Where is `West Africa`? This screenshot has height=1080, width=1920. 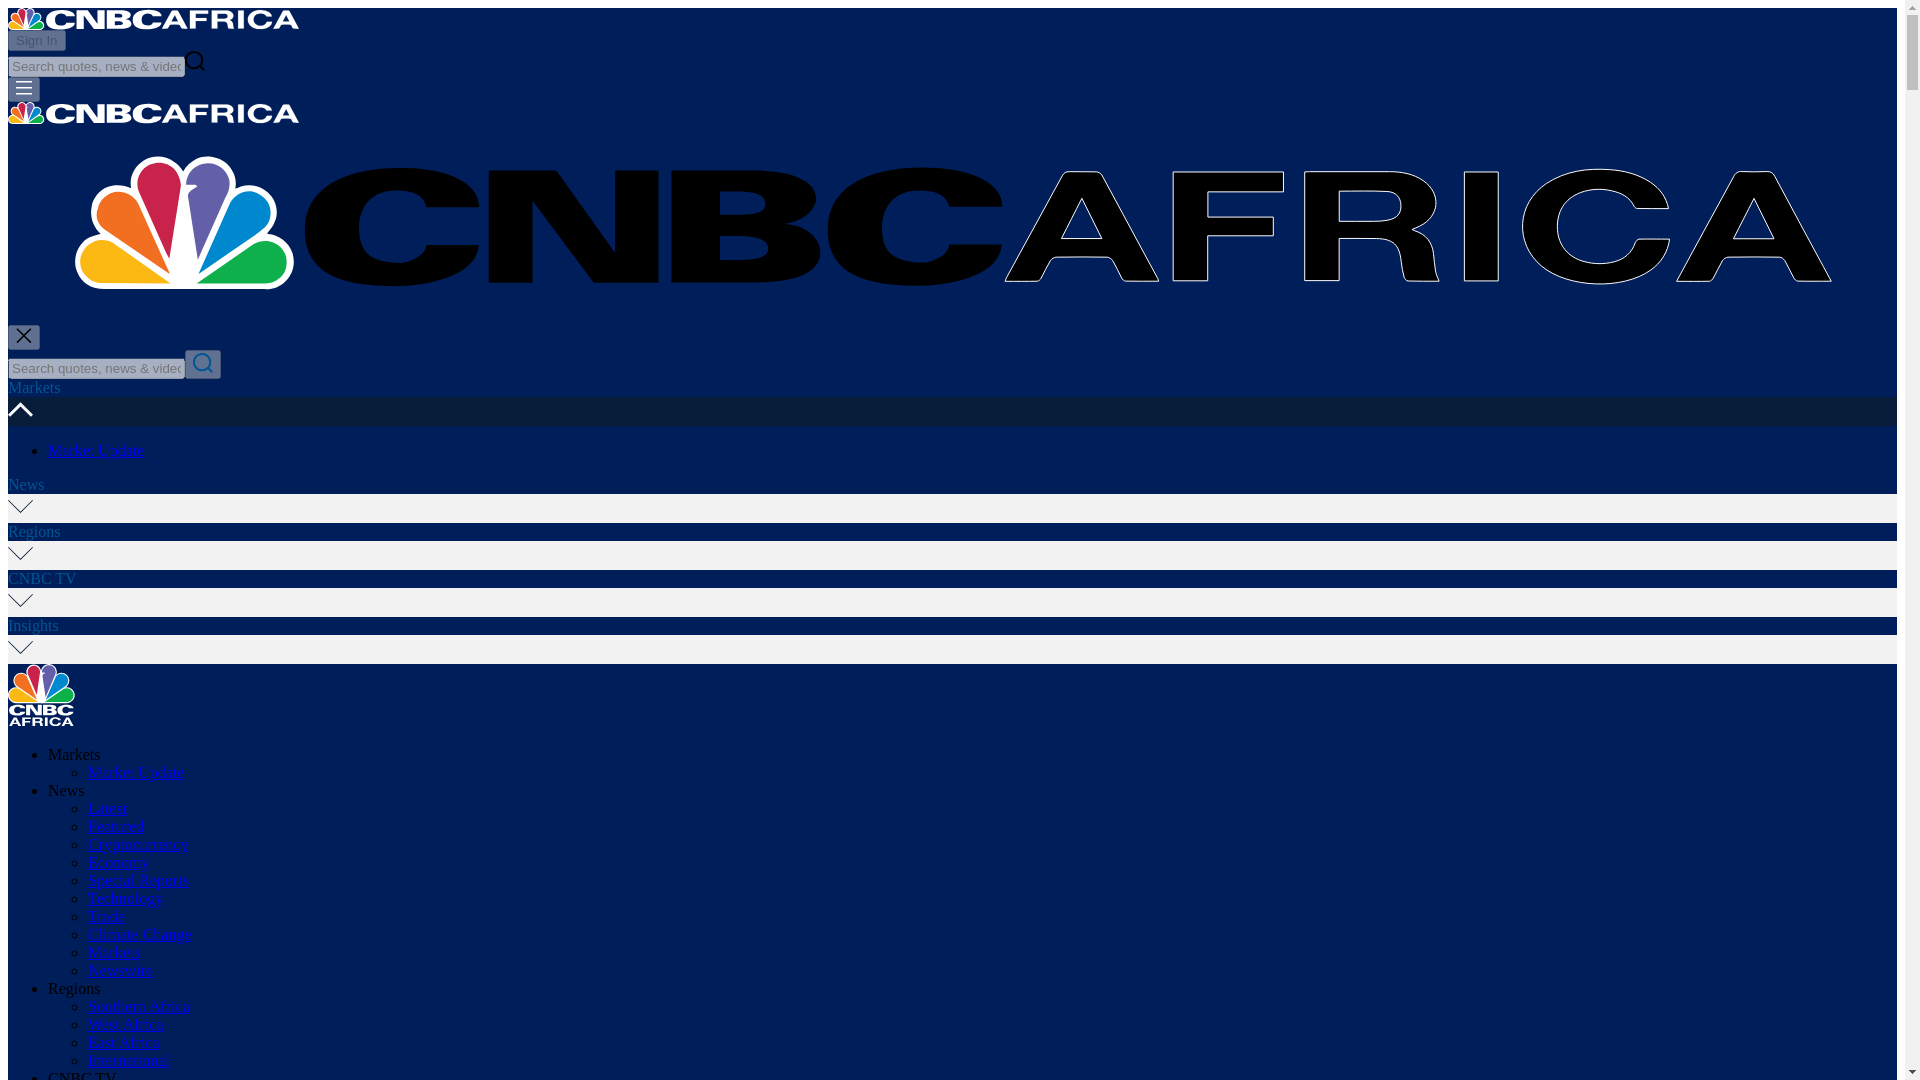
West Africa is located at coordinates (126, 1024).